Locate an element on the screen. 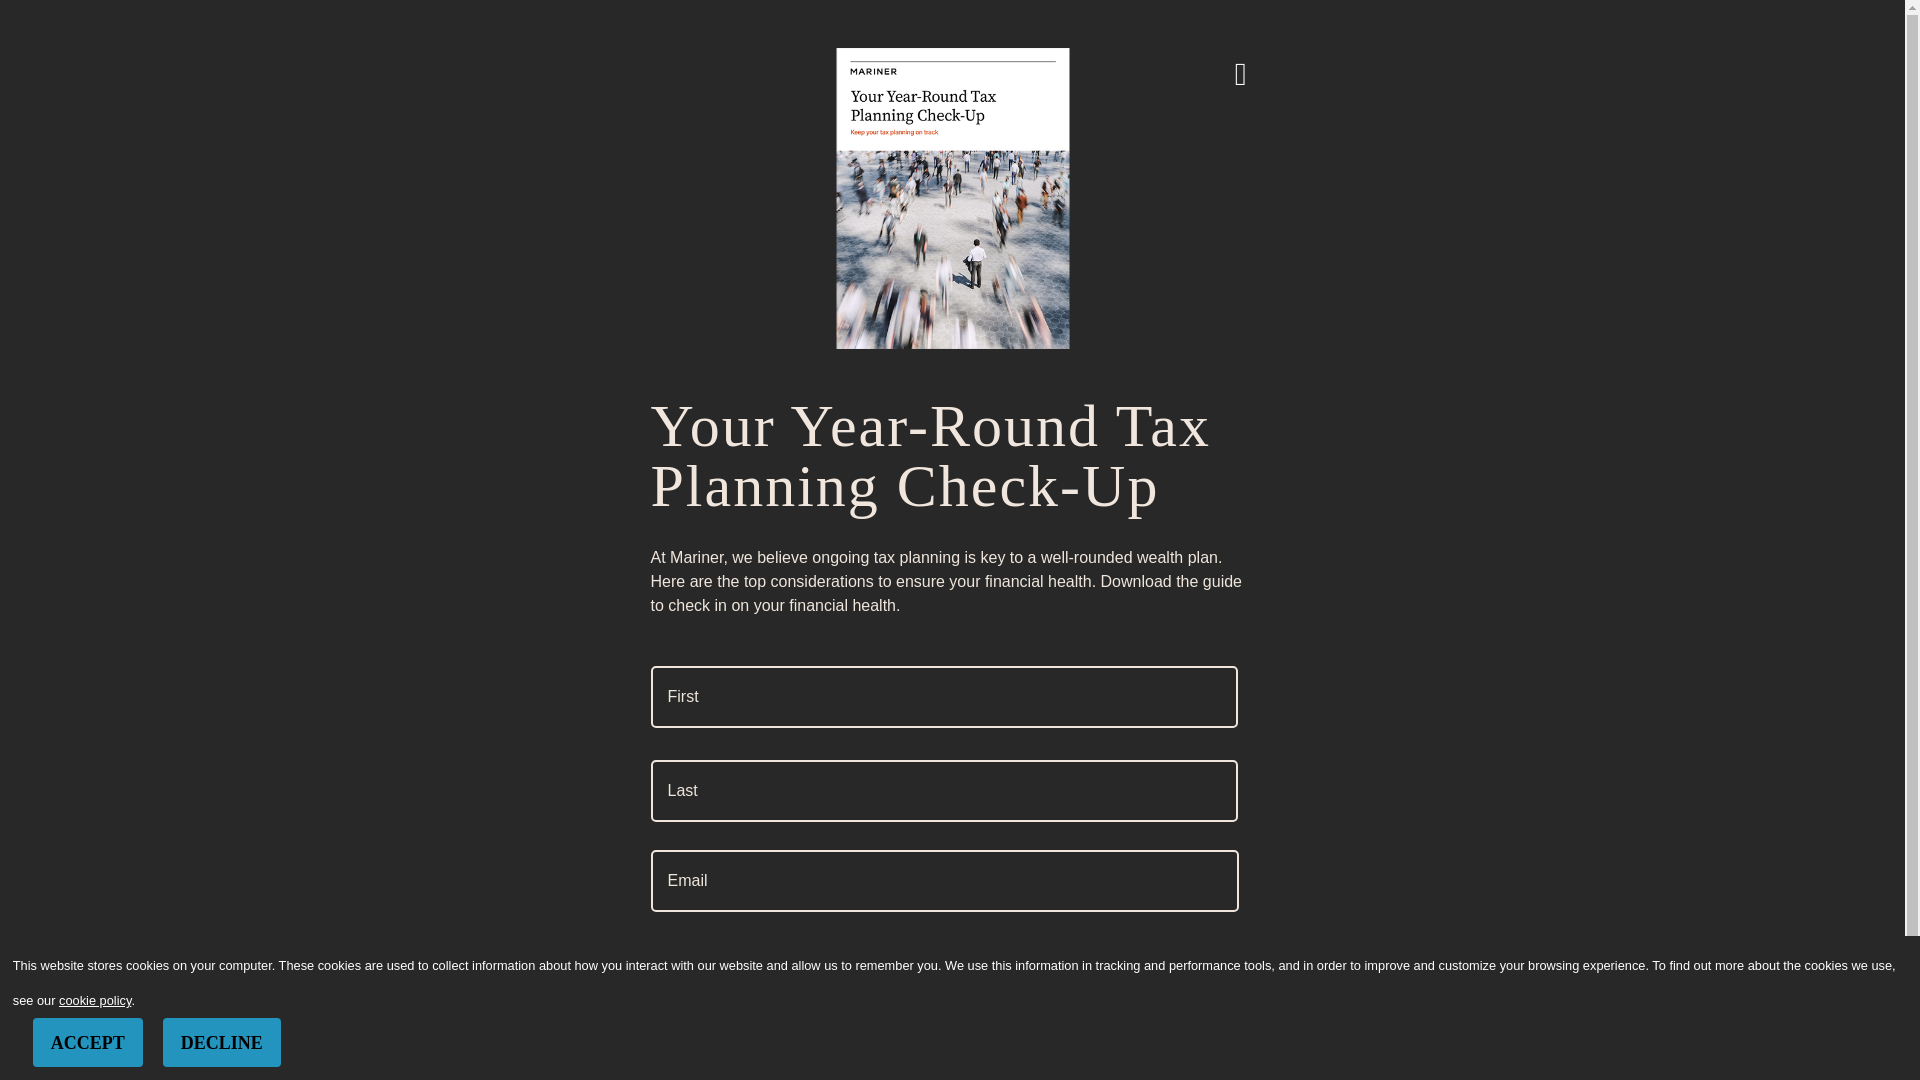  LOCATIONS is located at coordinates (1376, 66).